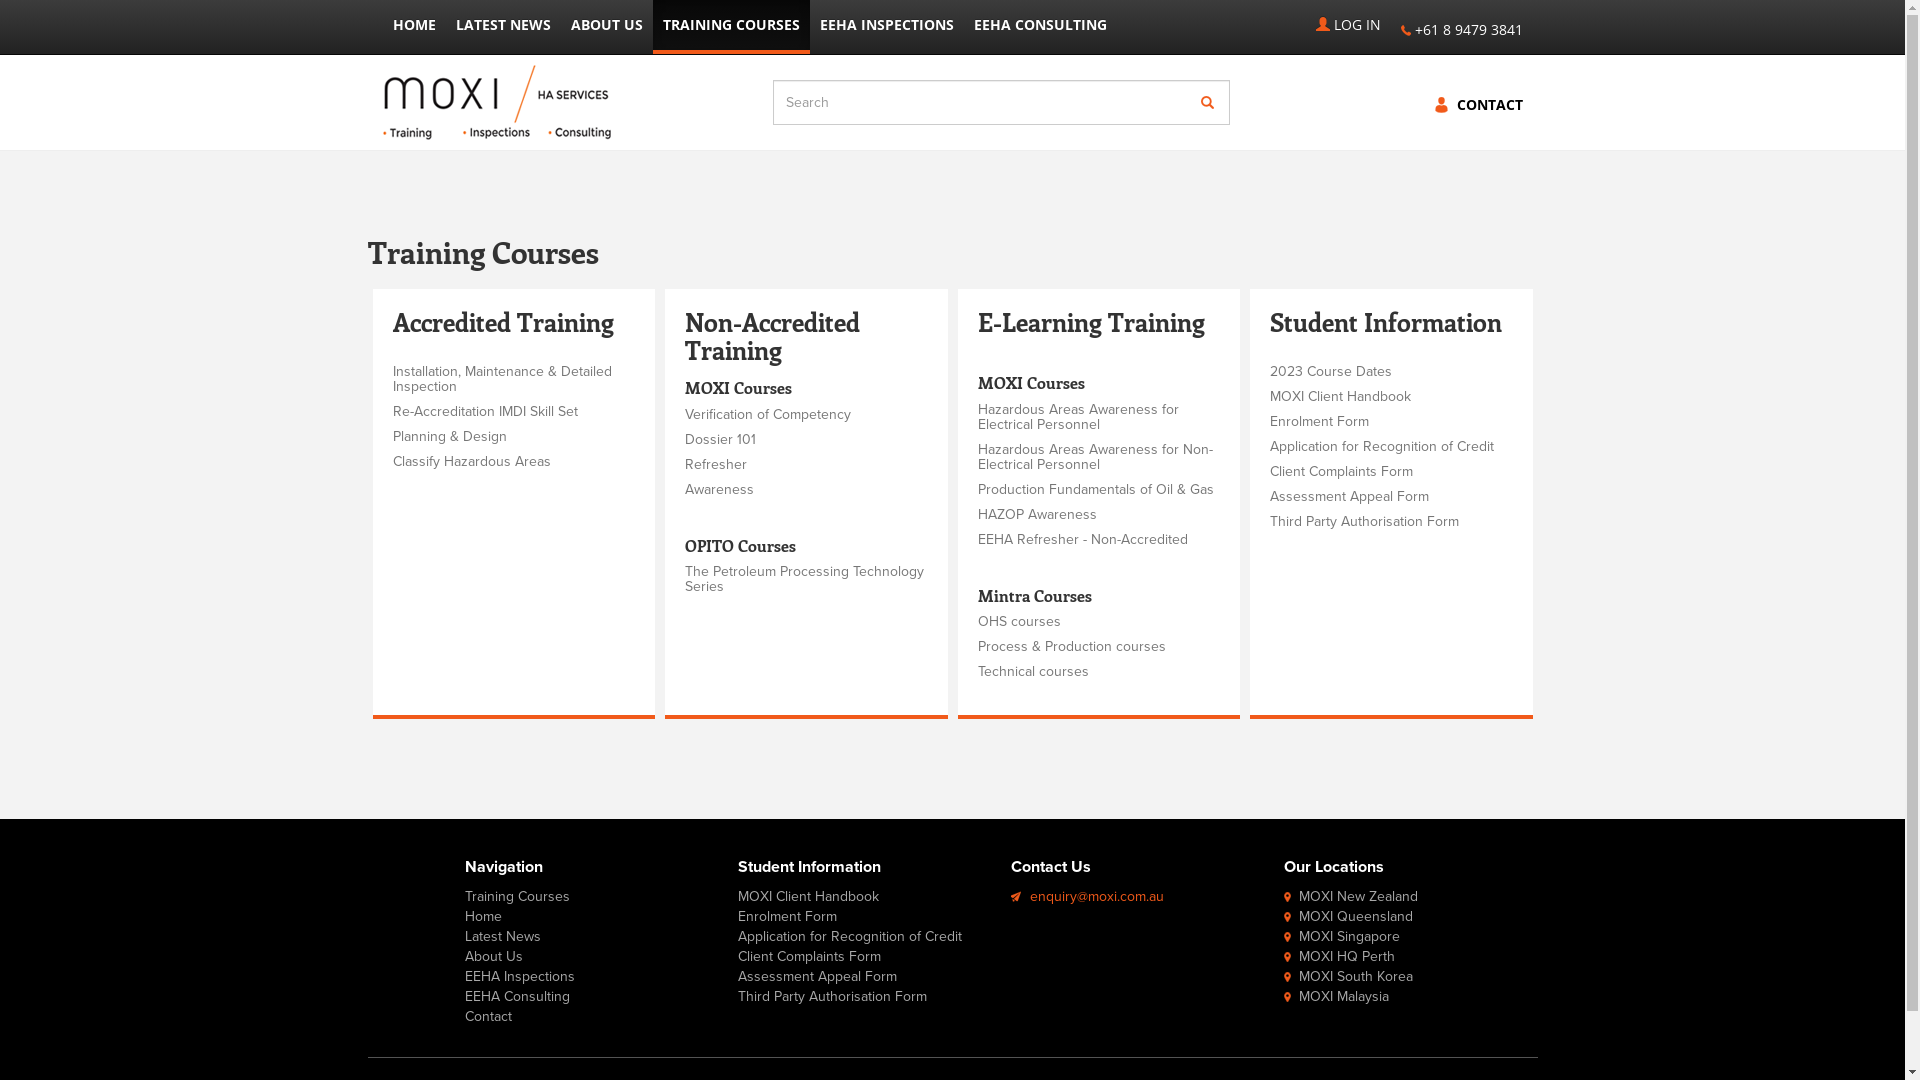 Image resolution: width=1920 pixels, height=1080 pixels. What do you see at coordinates (1096, 490) in the screenshot?
I see `Production Fundamentals of Oil & Gas` at bounding box center [1096, 490].